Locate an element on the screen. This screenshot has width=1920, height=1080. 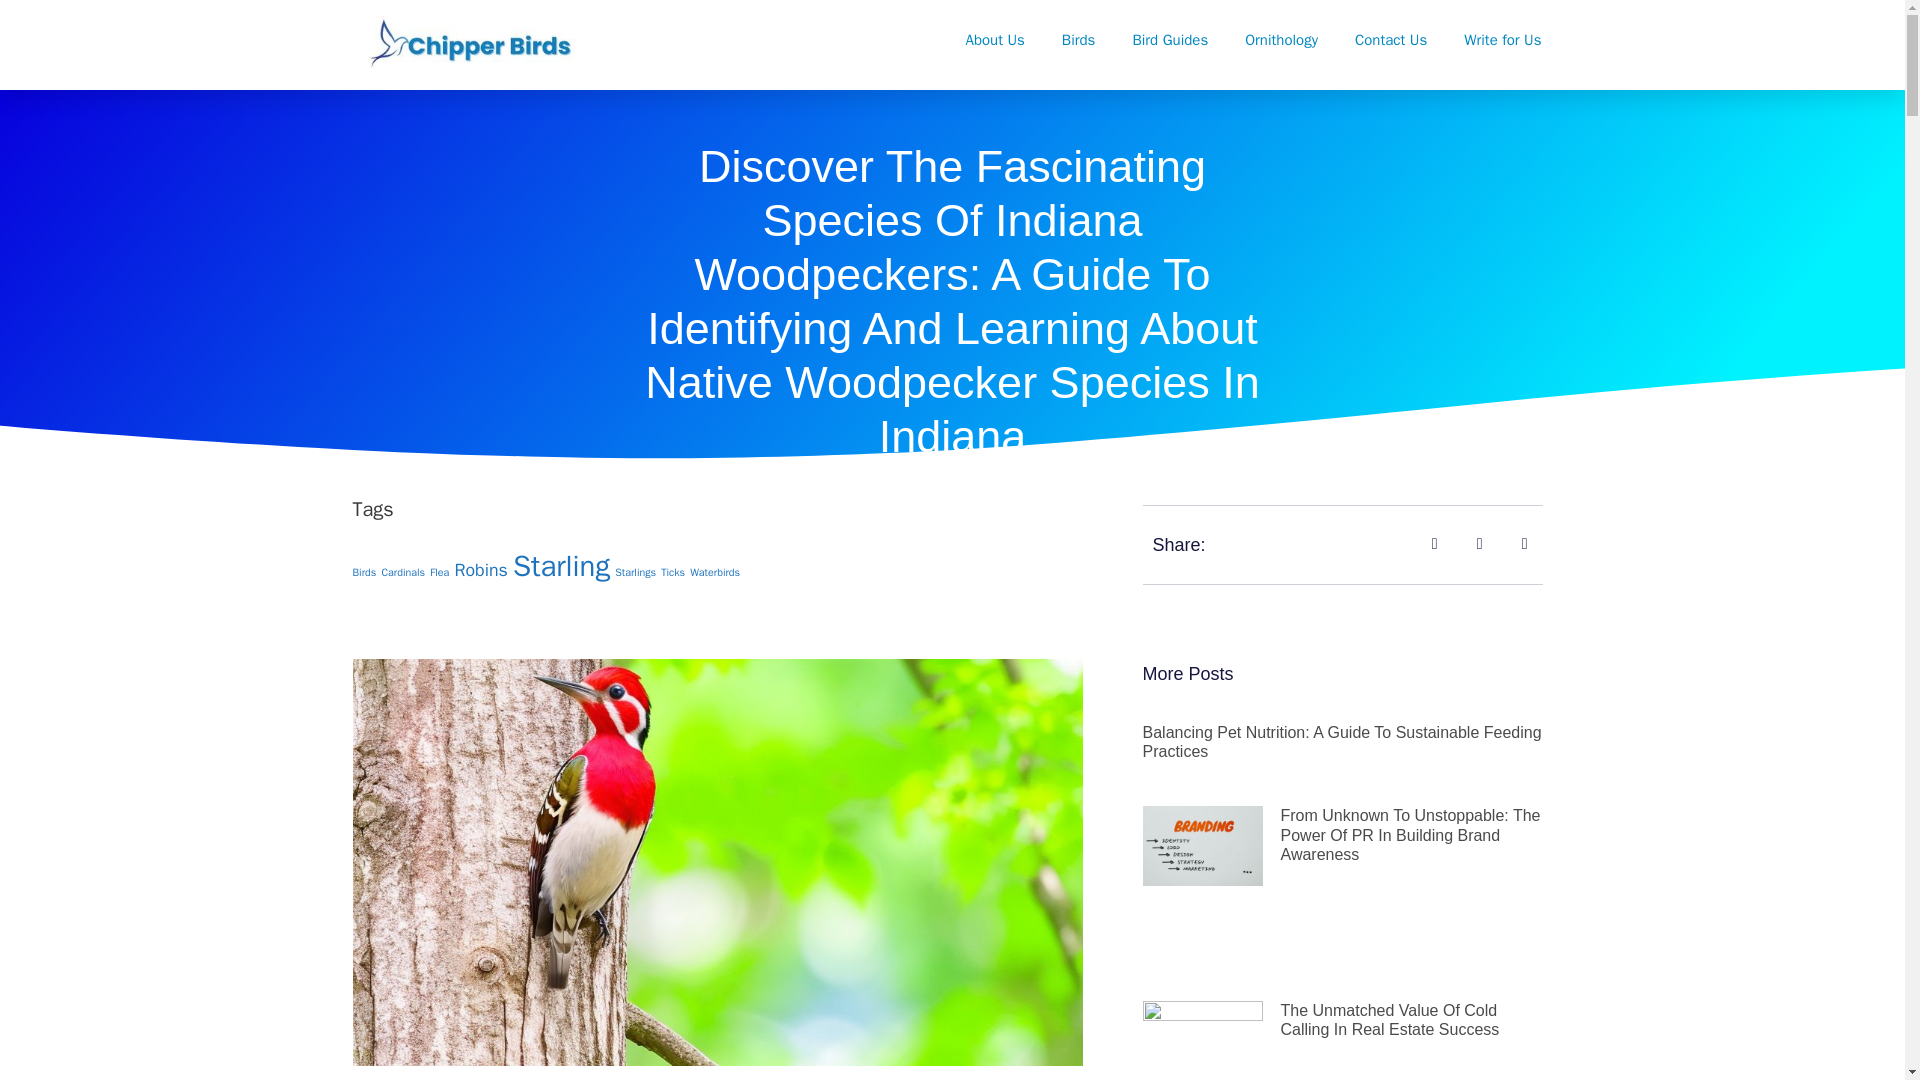
Contact Us is located at coordinates (1390, 40).